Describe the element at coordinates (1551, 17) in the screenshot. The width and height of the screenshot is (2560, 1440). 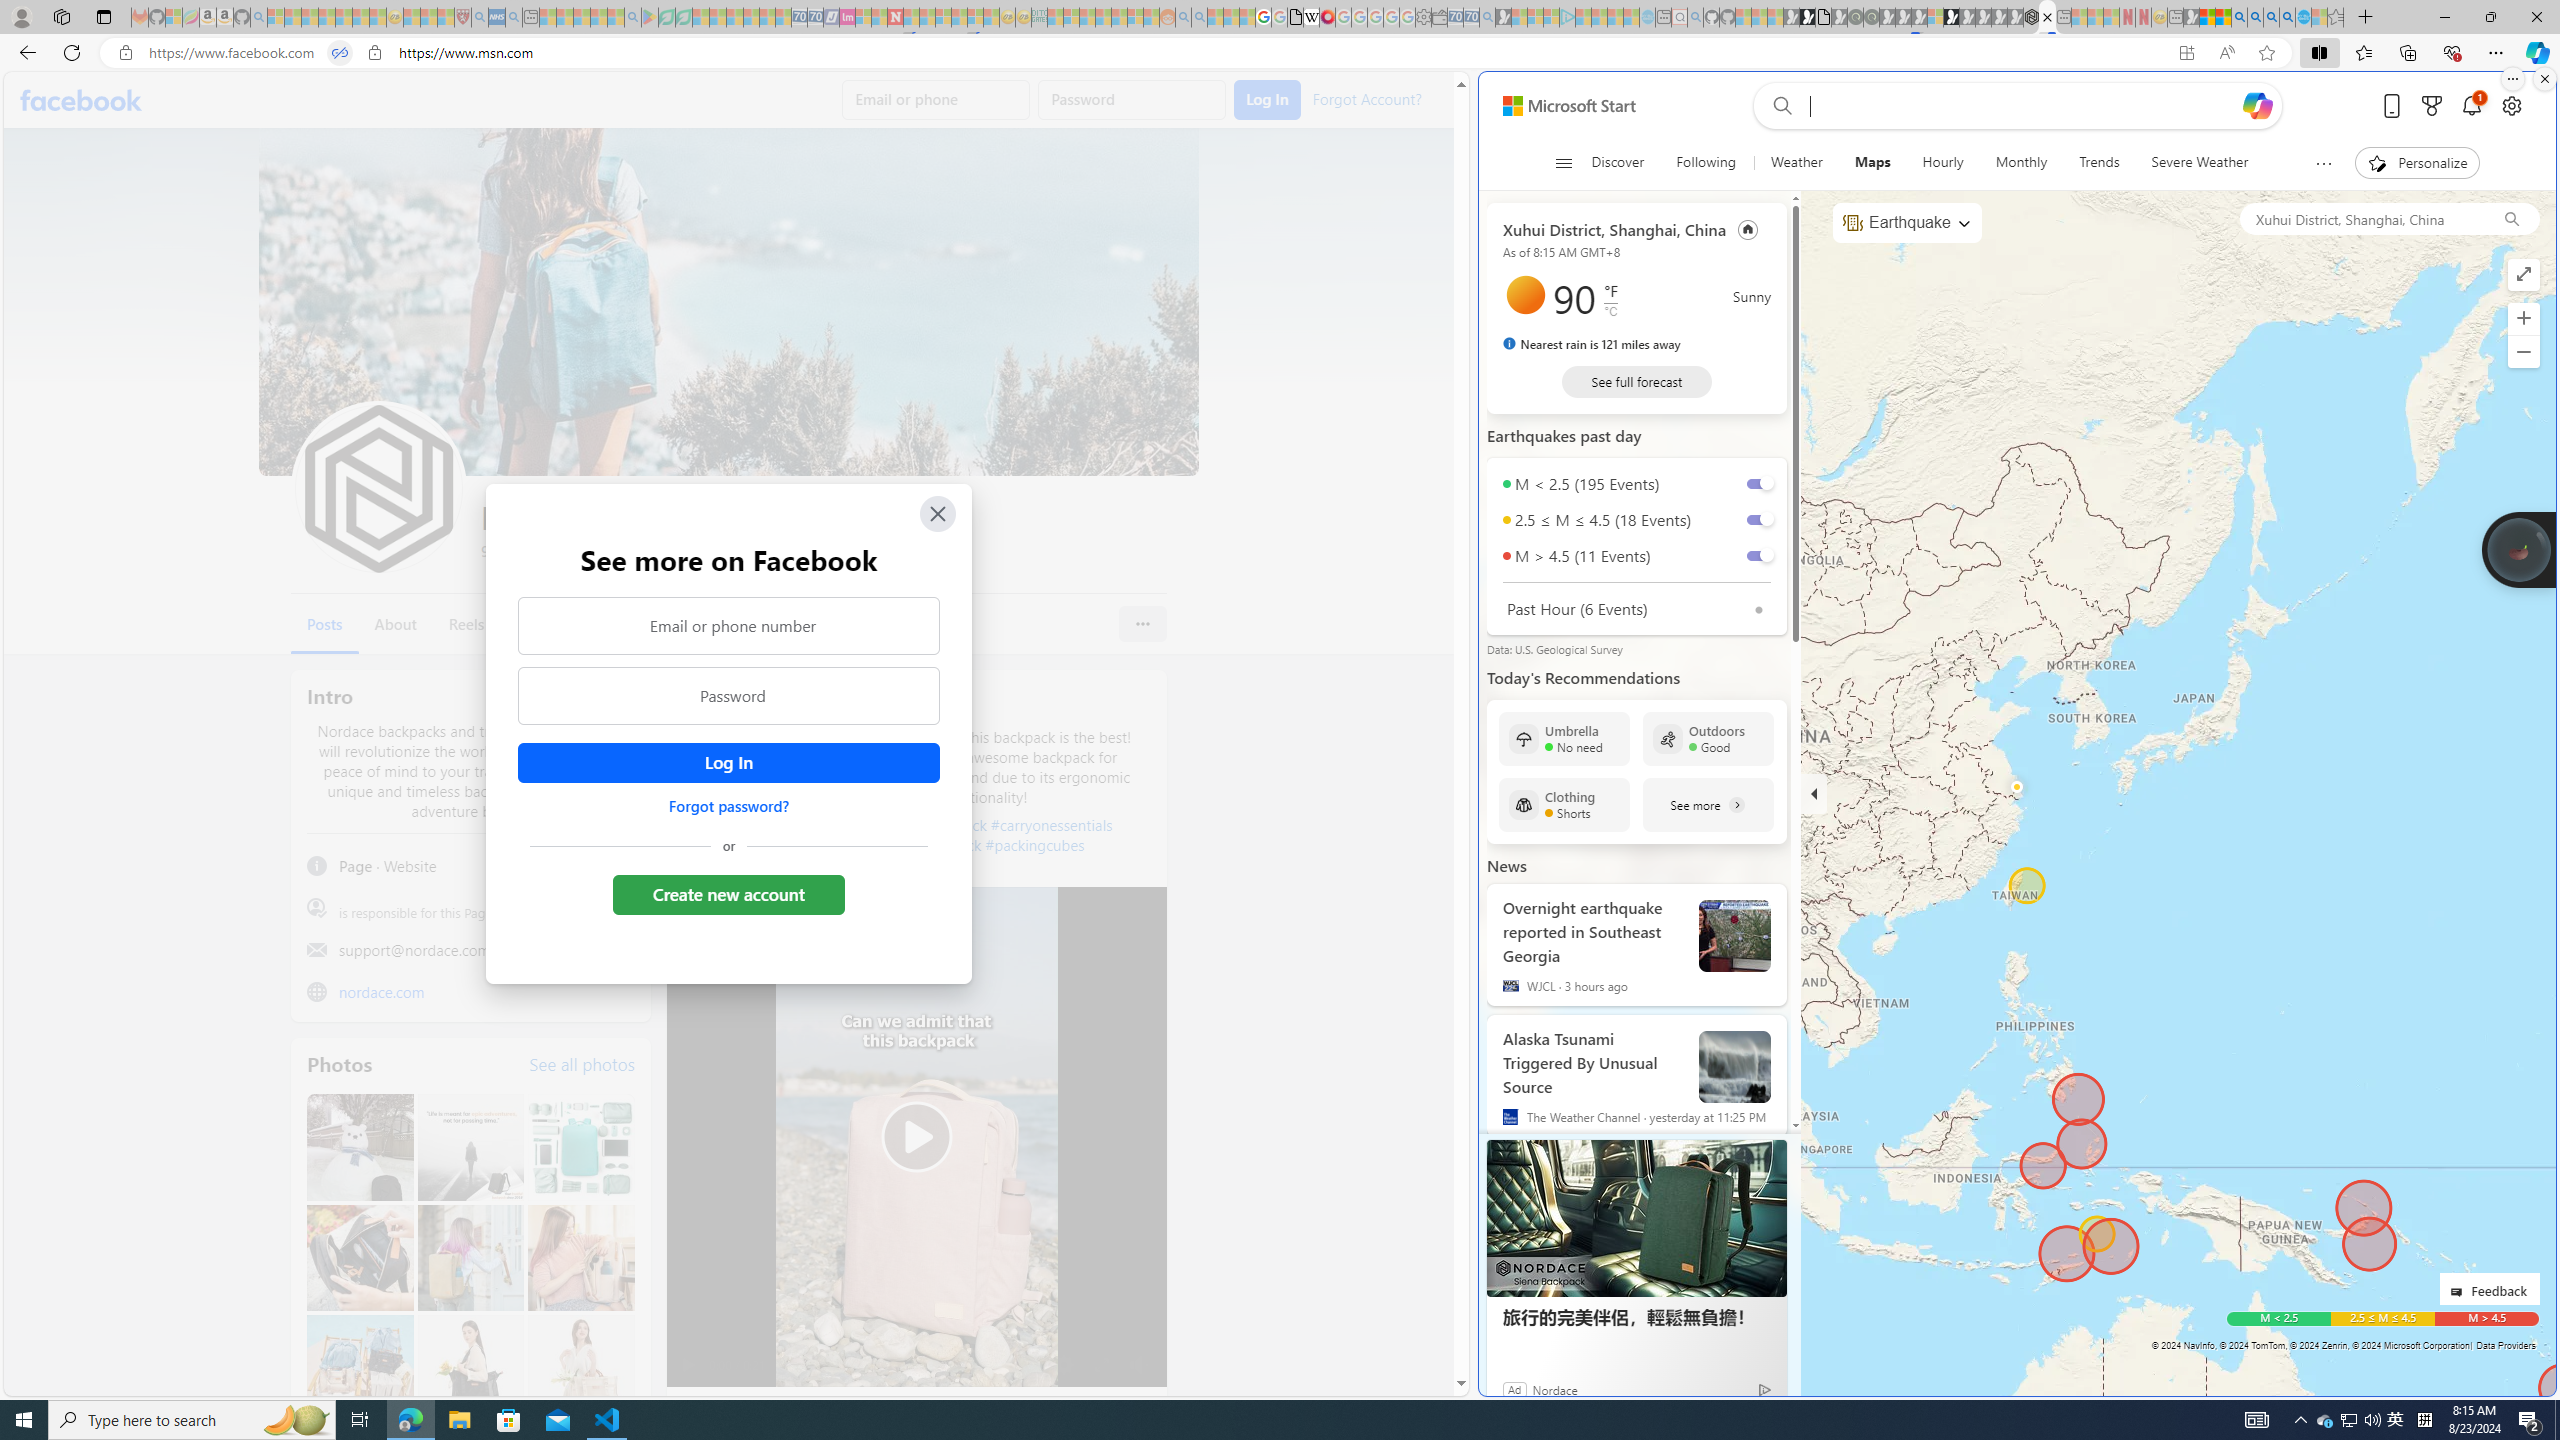
I see `Microsoft account | Privacy - Sleeping` at that location.